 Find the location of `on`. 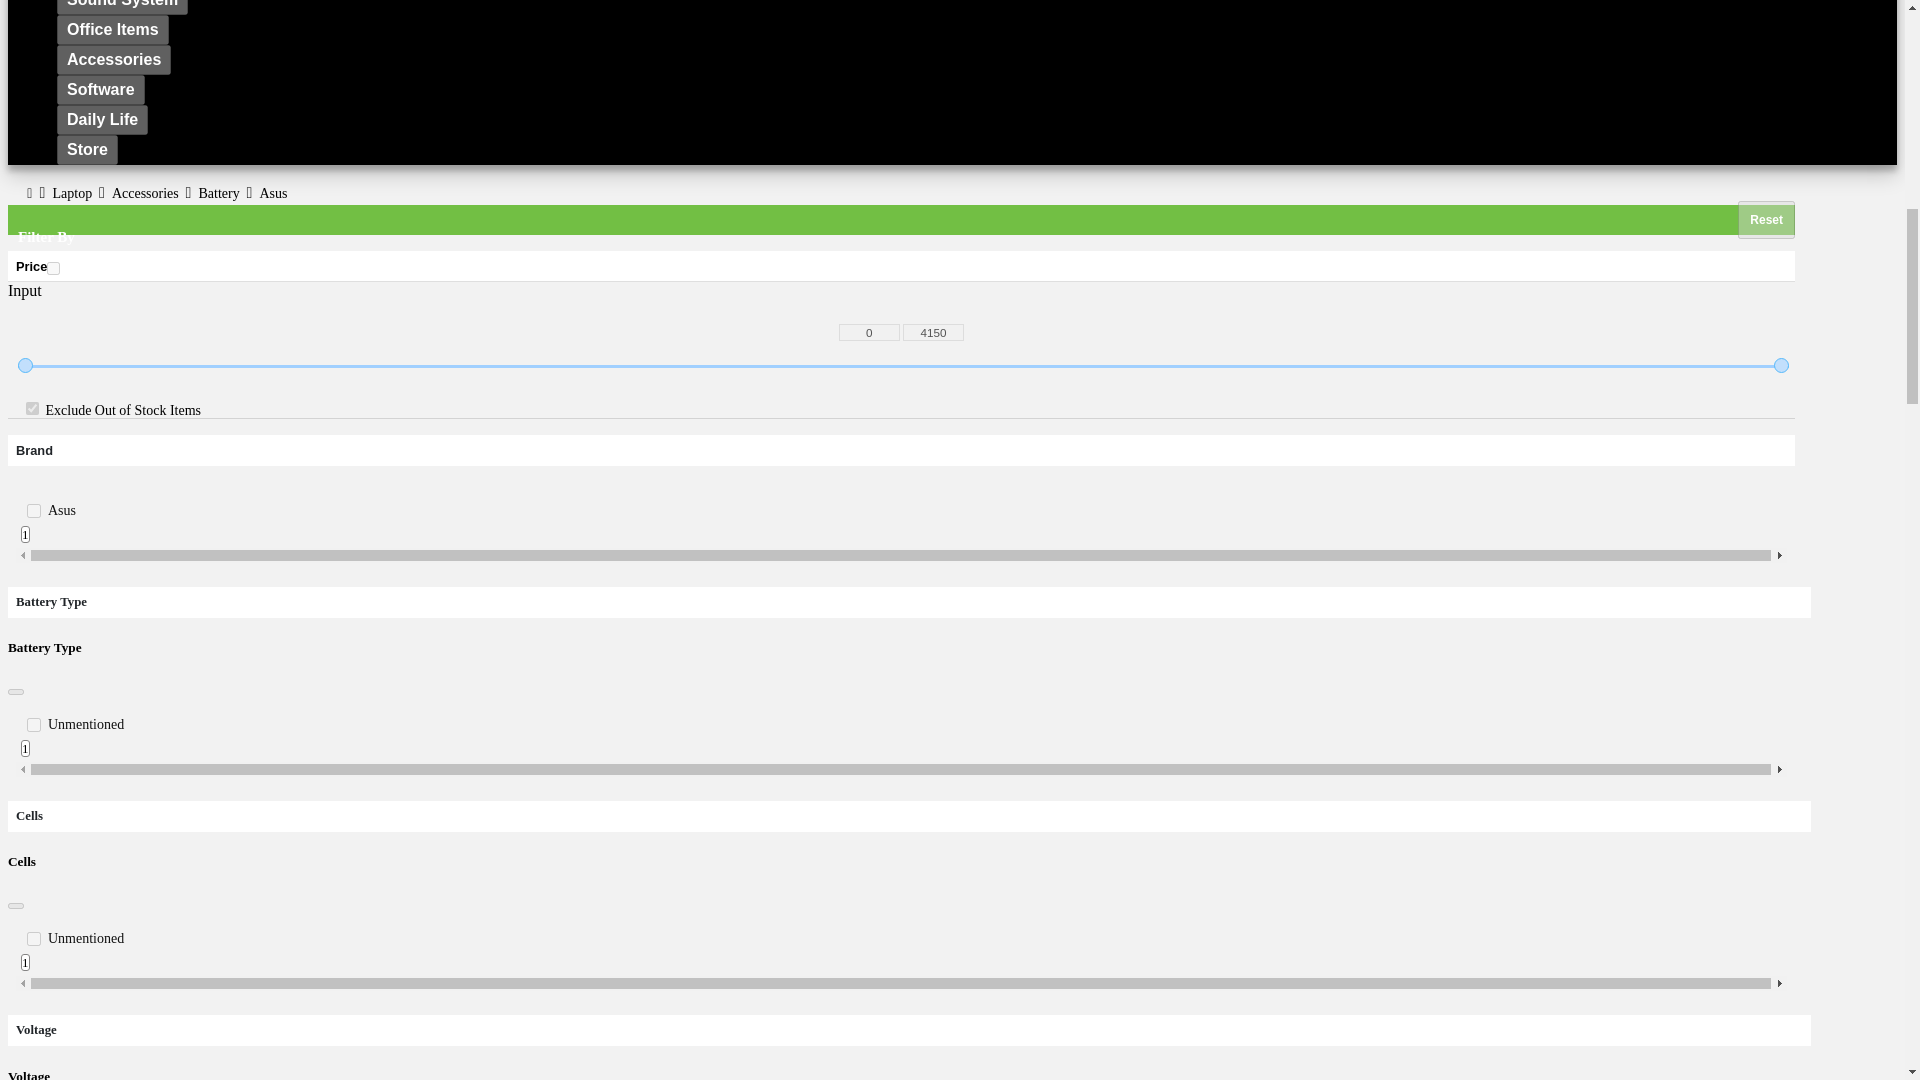

on is located at coordinates (52, 268).